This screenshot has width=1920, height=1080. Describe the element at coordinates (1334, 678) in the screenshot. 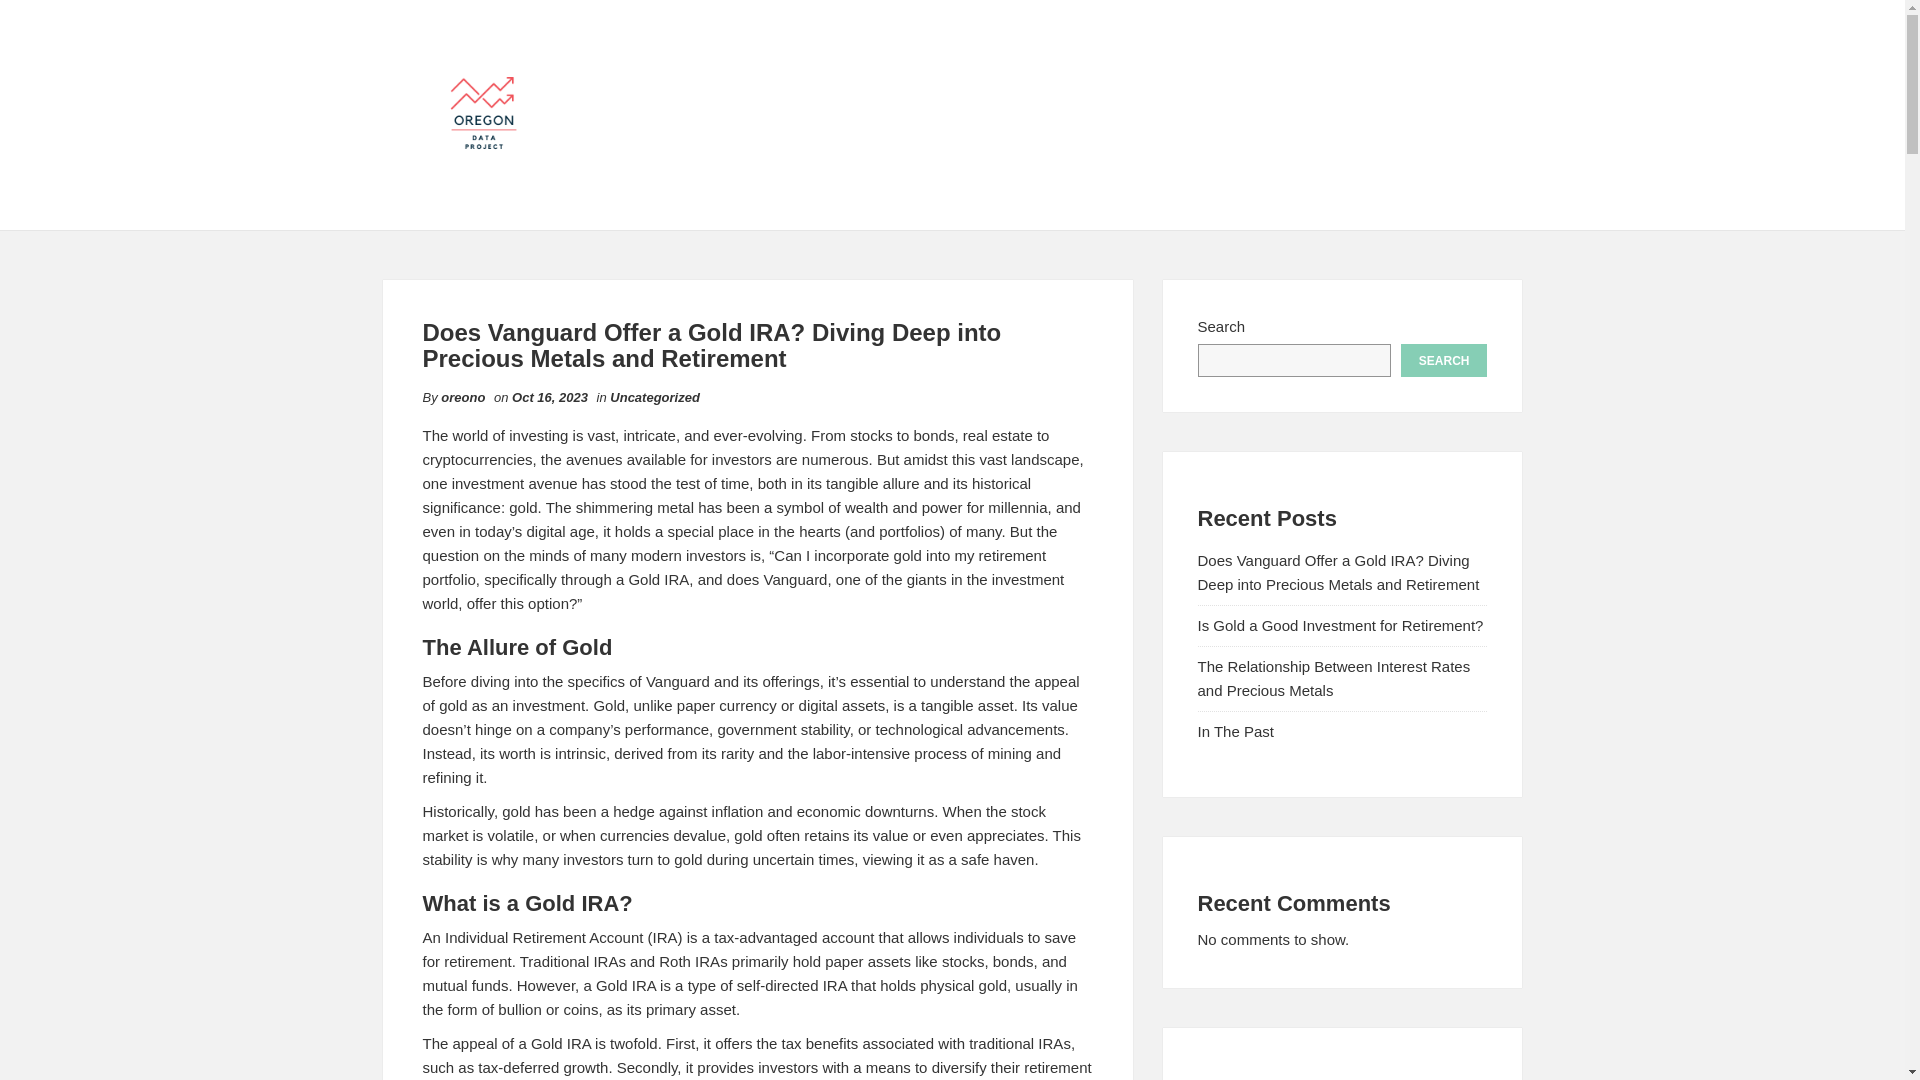

I see `The Relationship Between Interest Rates and Precious Metals` at that location.